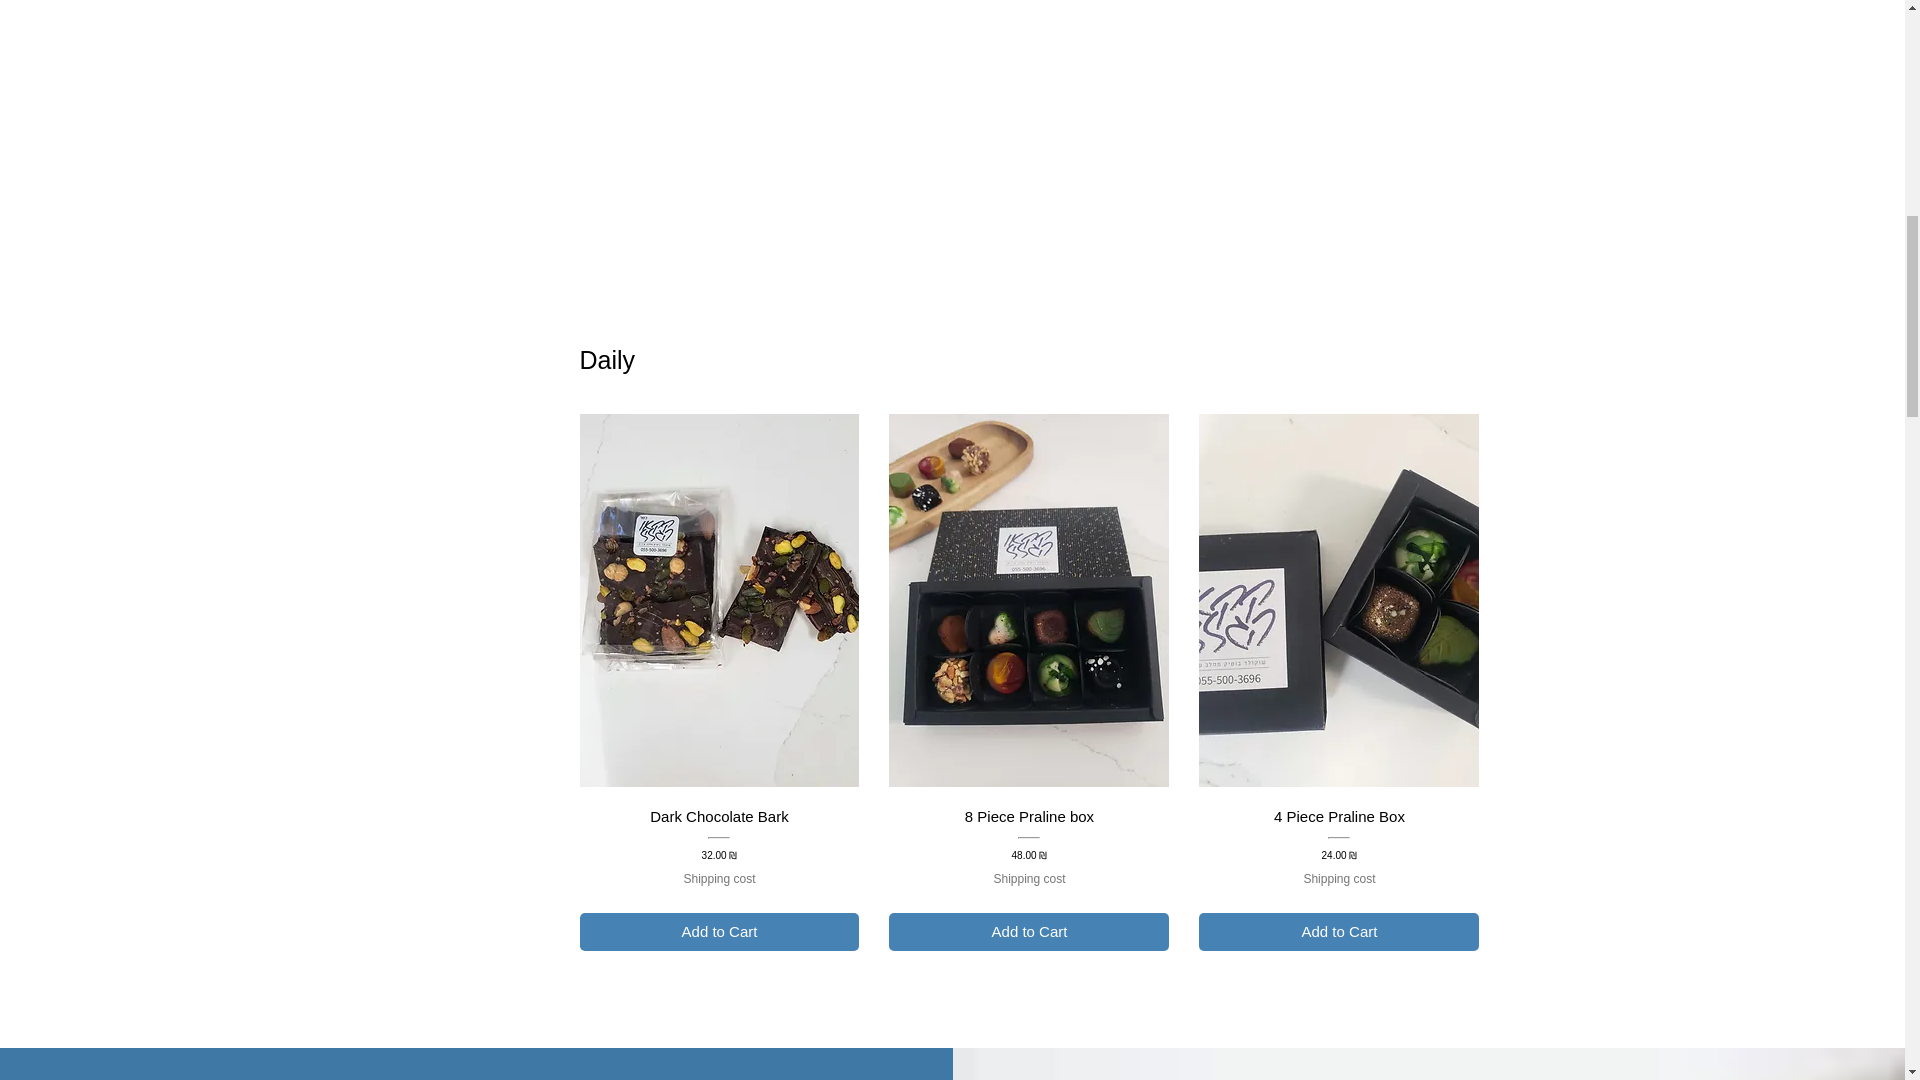 Image resolution: width=1920 pixels, height=1080 pixels. I want to click on Add to Cart, so click(720, 932).